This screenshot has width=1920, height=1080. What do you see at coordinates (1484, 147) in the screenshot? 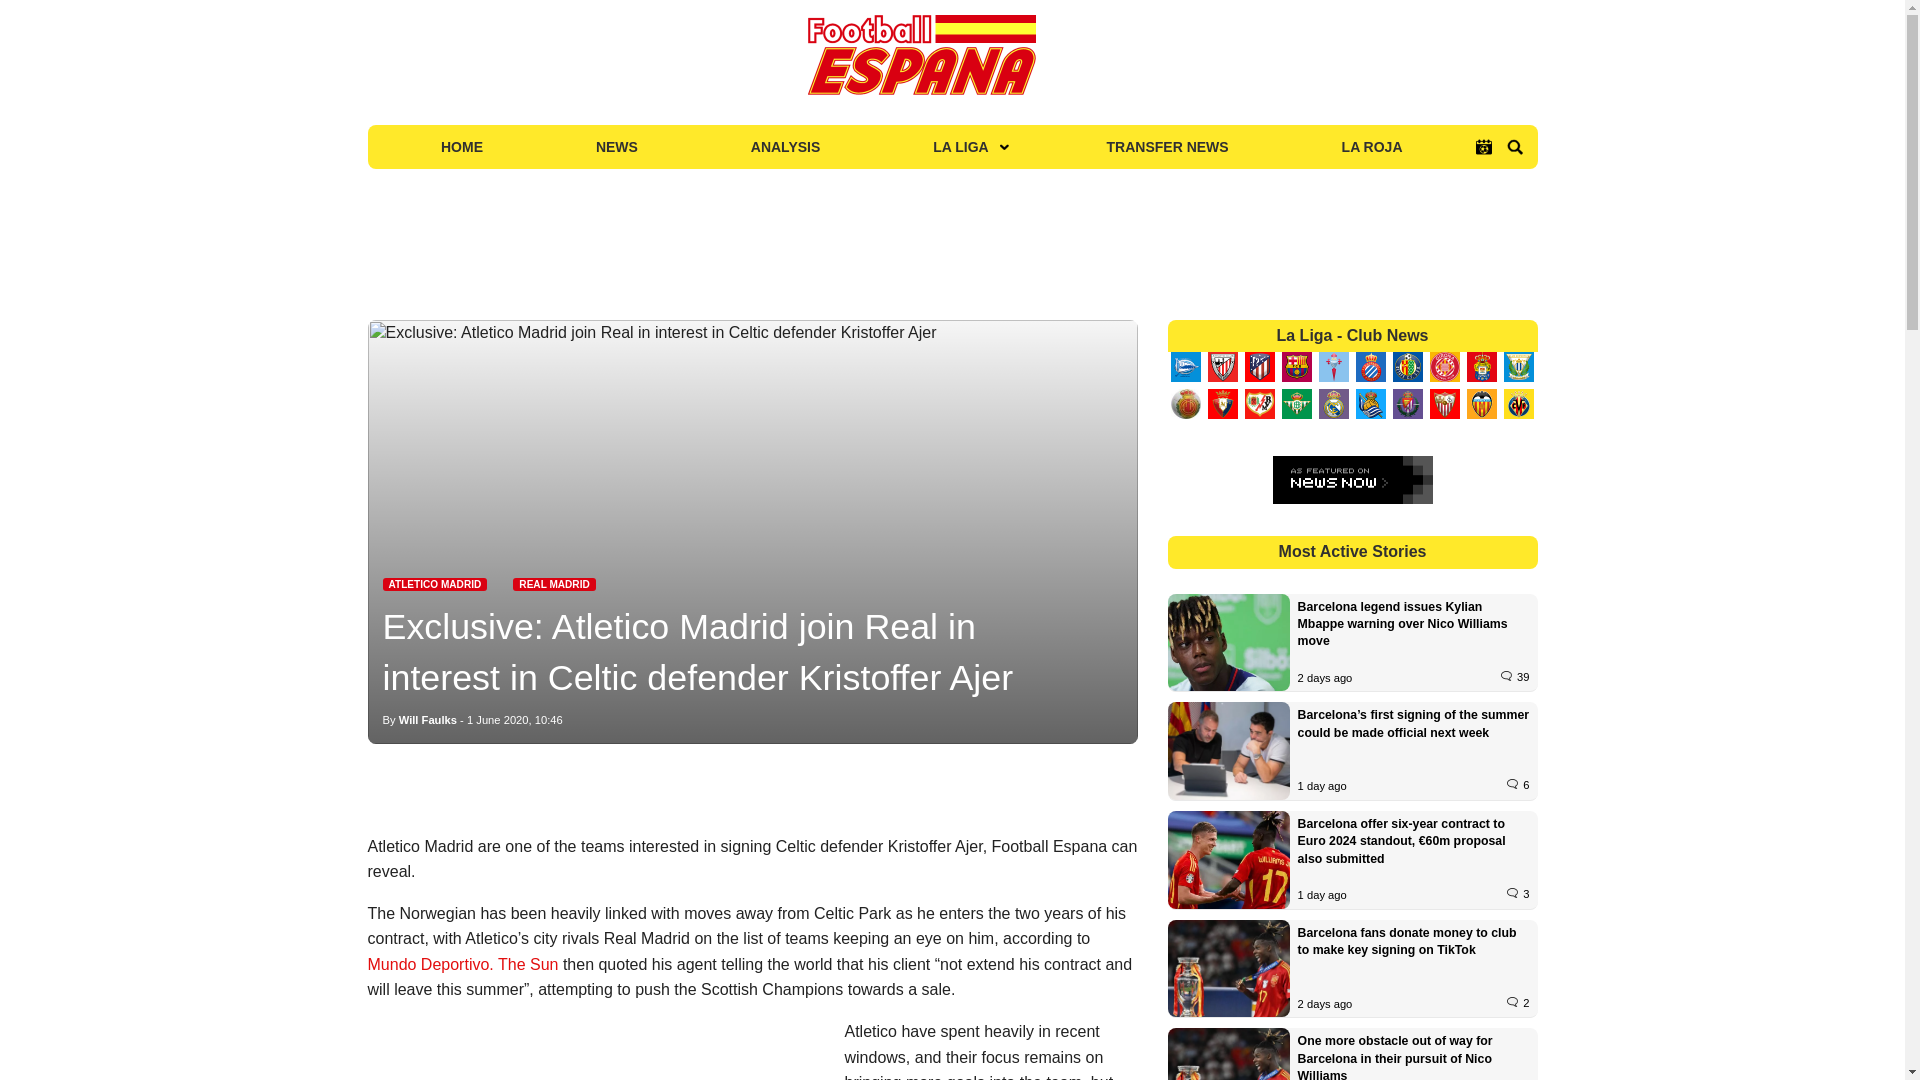
I see `La Liga Fixtures` at bounding box center [1484, 147].